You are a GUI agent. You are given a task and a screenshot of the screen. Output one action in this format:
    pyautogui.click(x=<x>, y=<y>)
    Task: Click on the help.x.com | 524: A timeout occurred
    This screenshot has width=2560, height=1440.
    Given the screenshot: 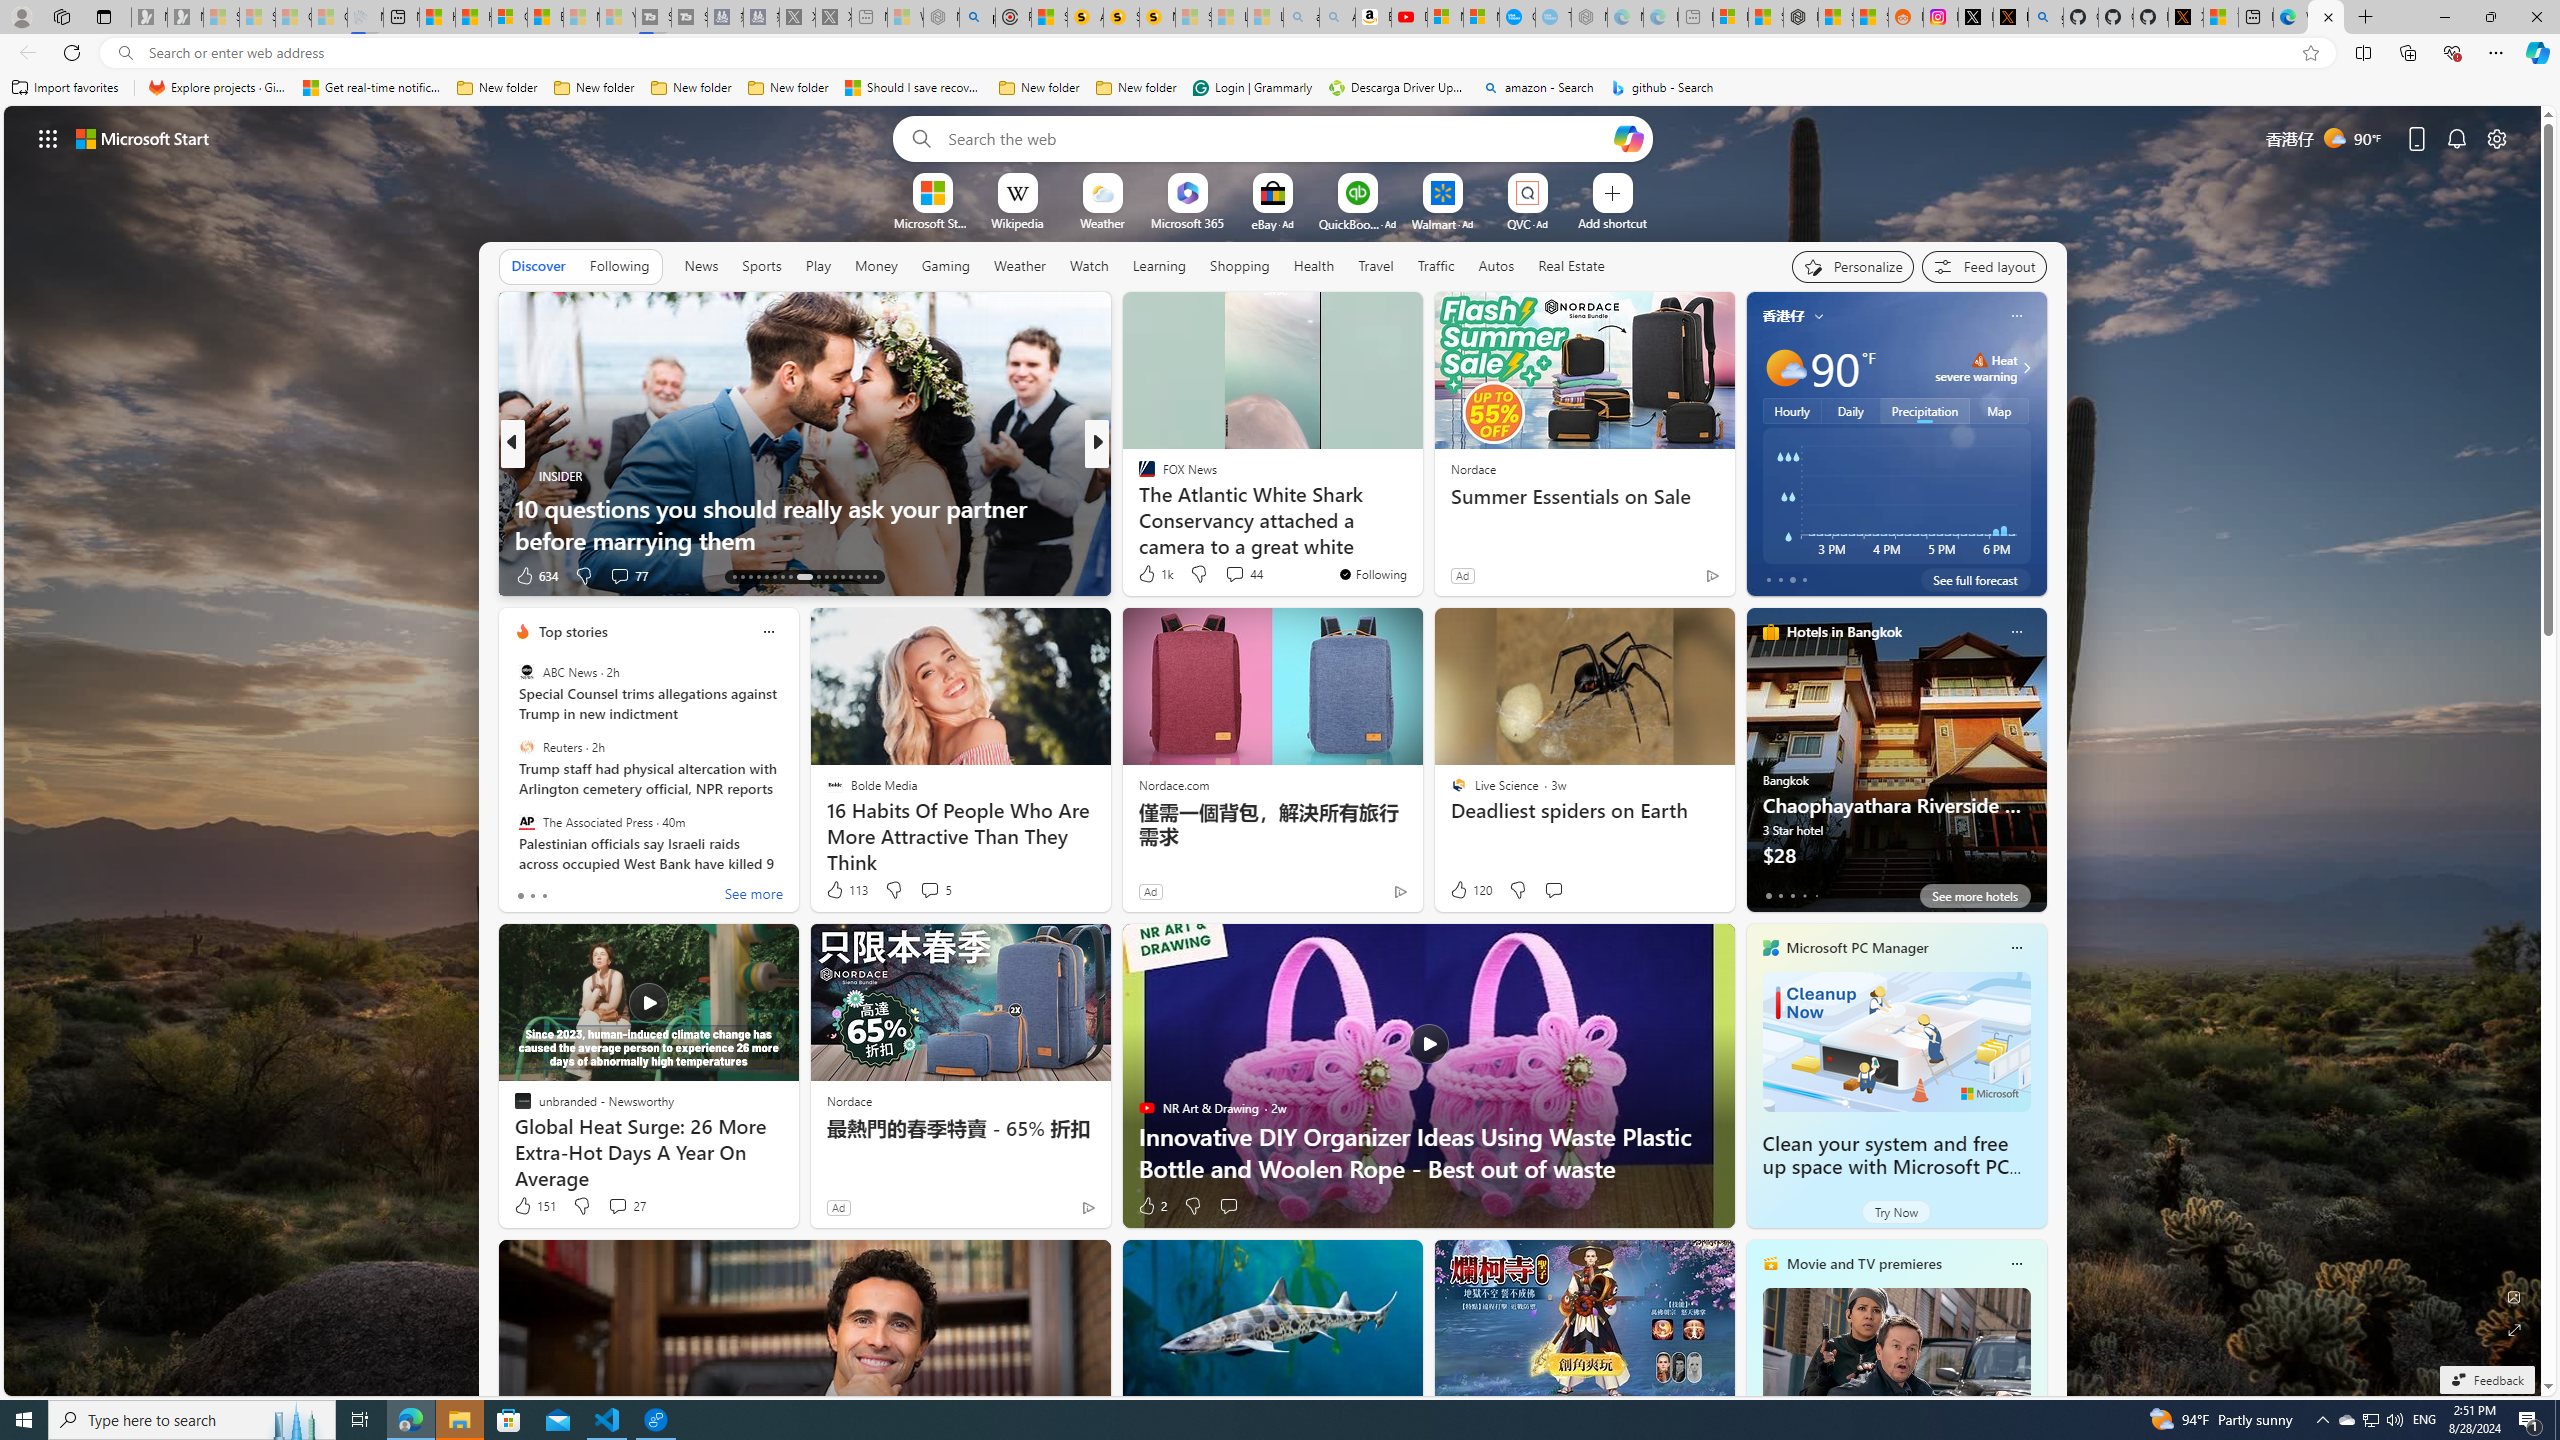 What is the action you would take?
    pyautogui.click(x=2010, y=17)
    